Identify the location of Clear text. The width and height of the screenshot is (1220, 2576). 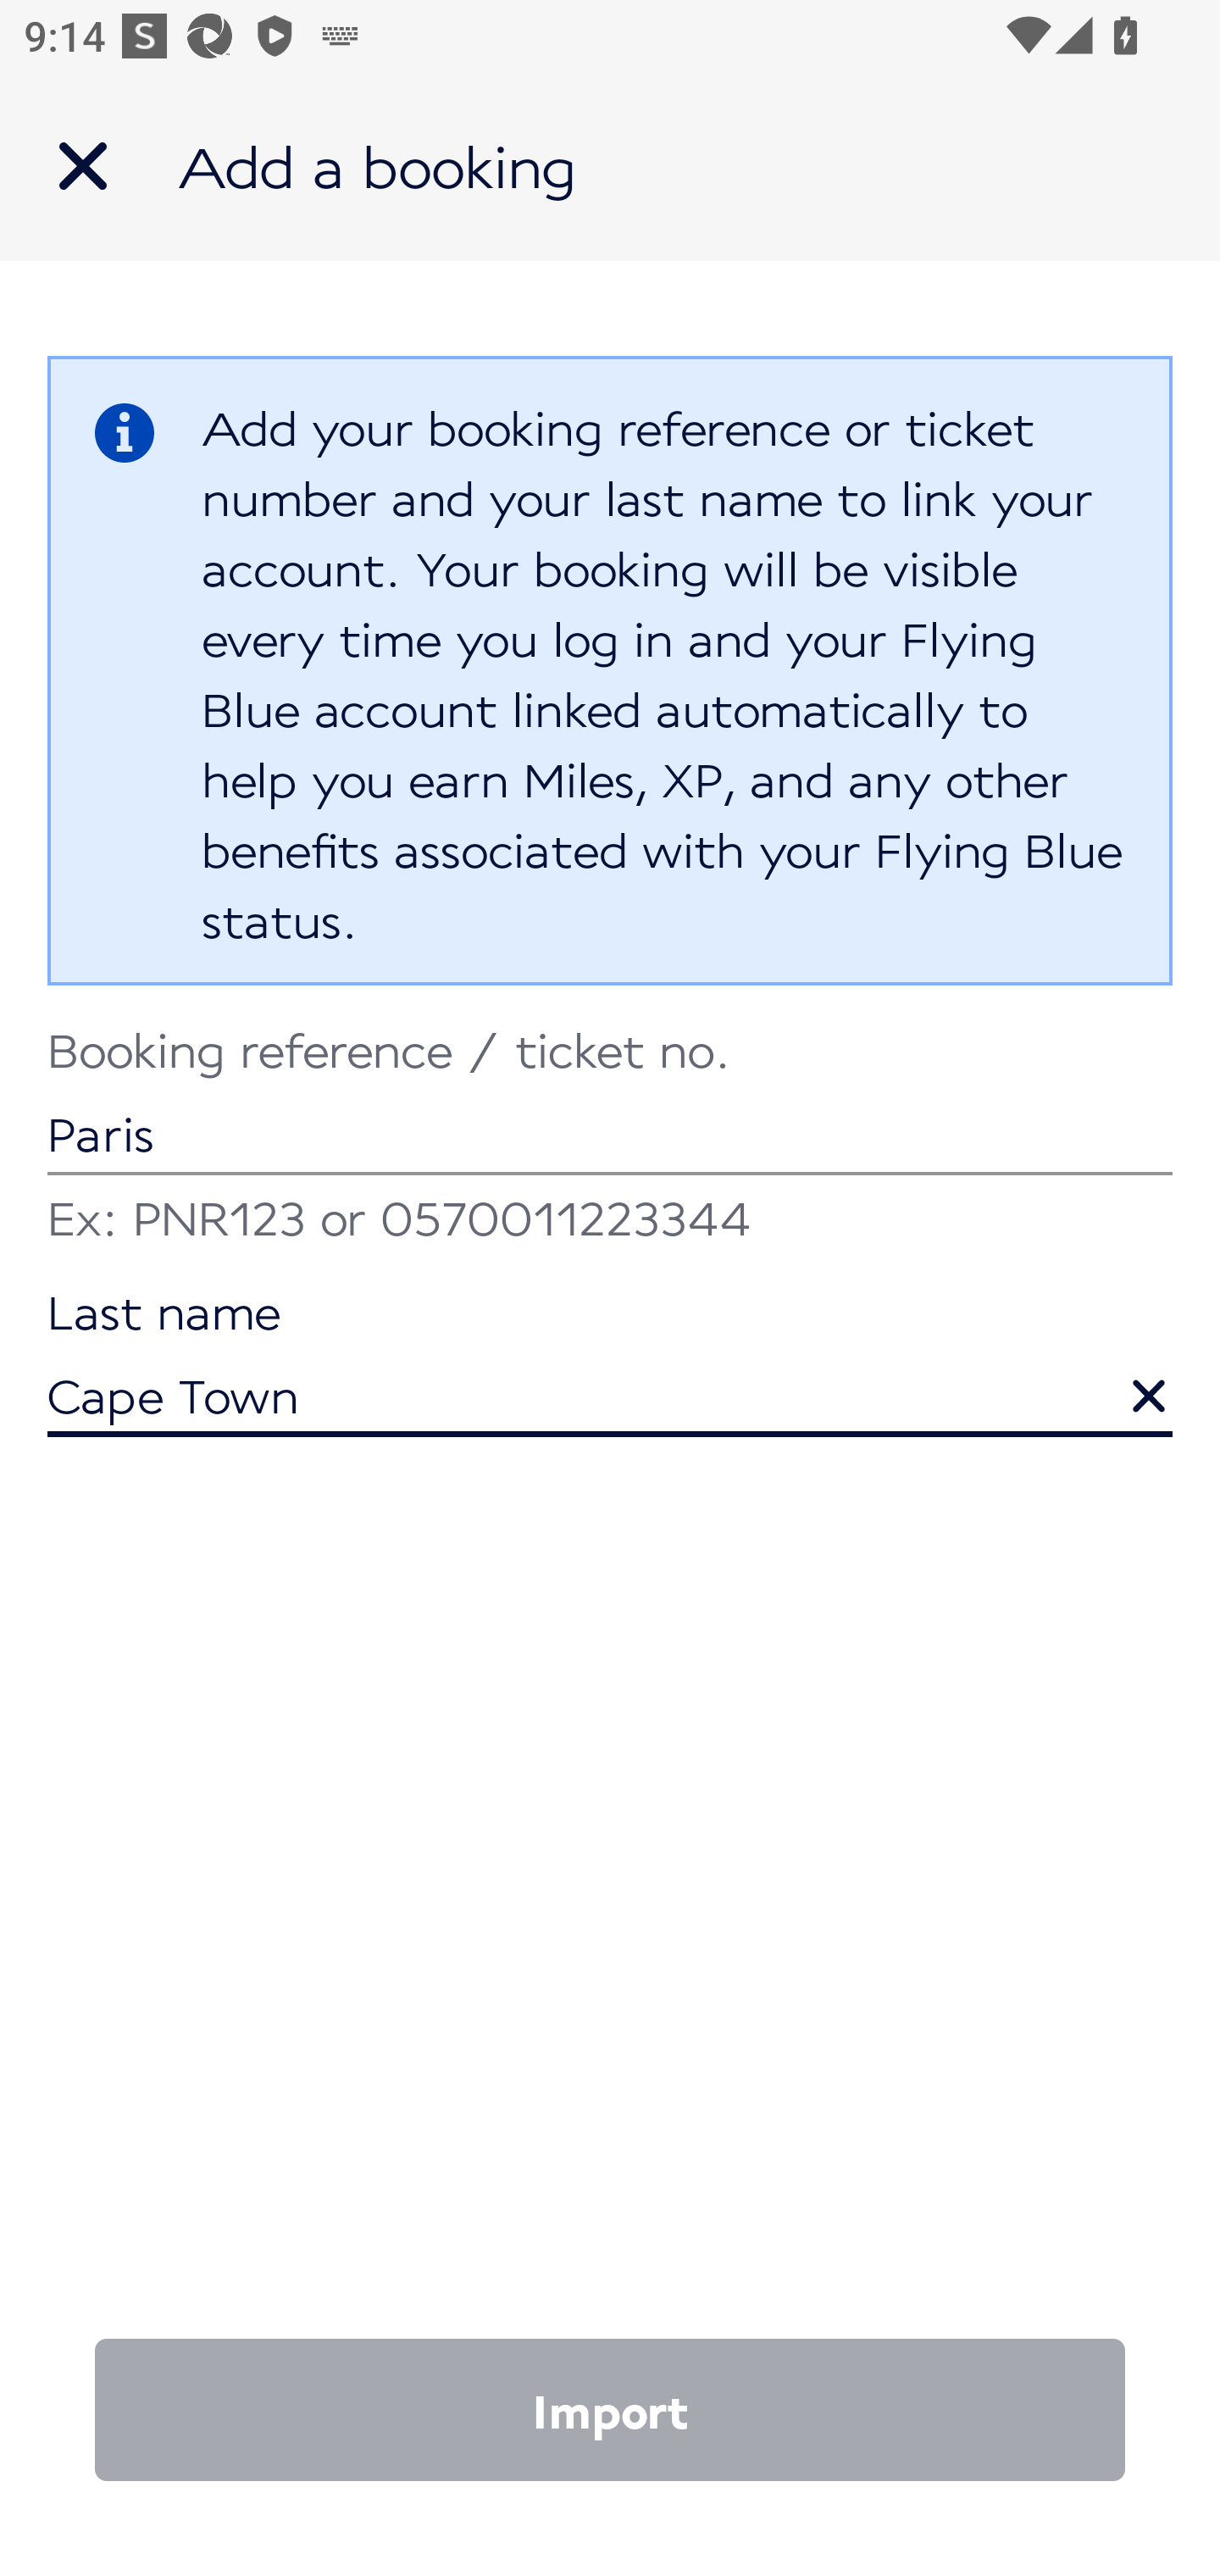
(1124, 1380).